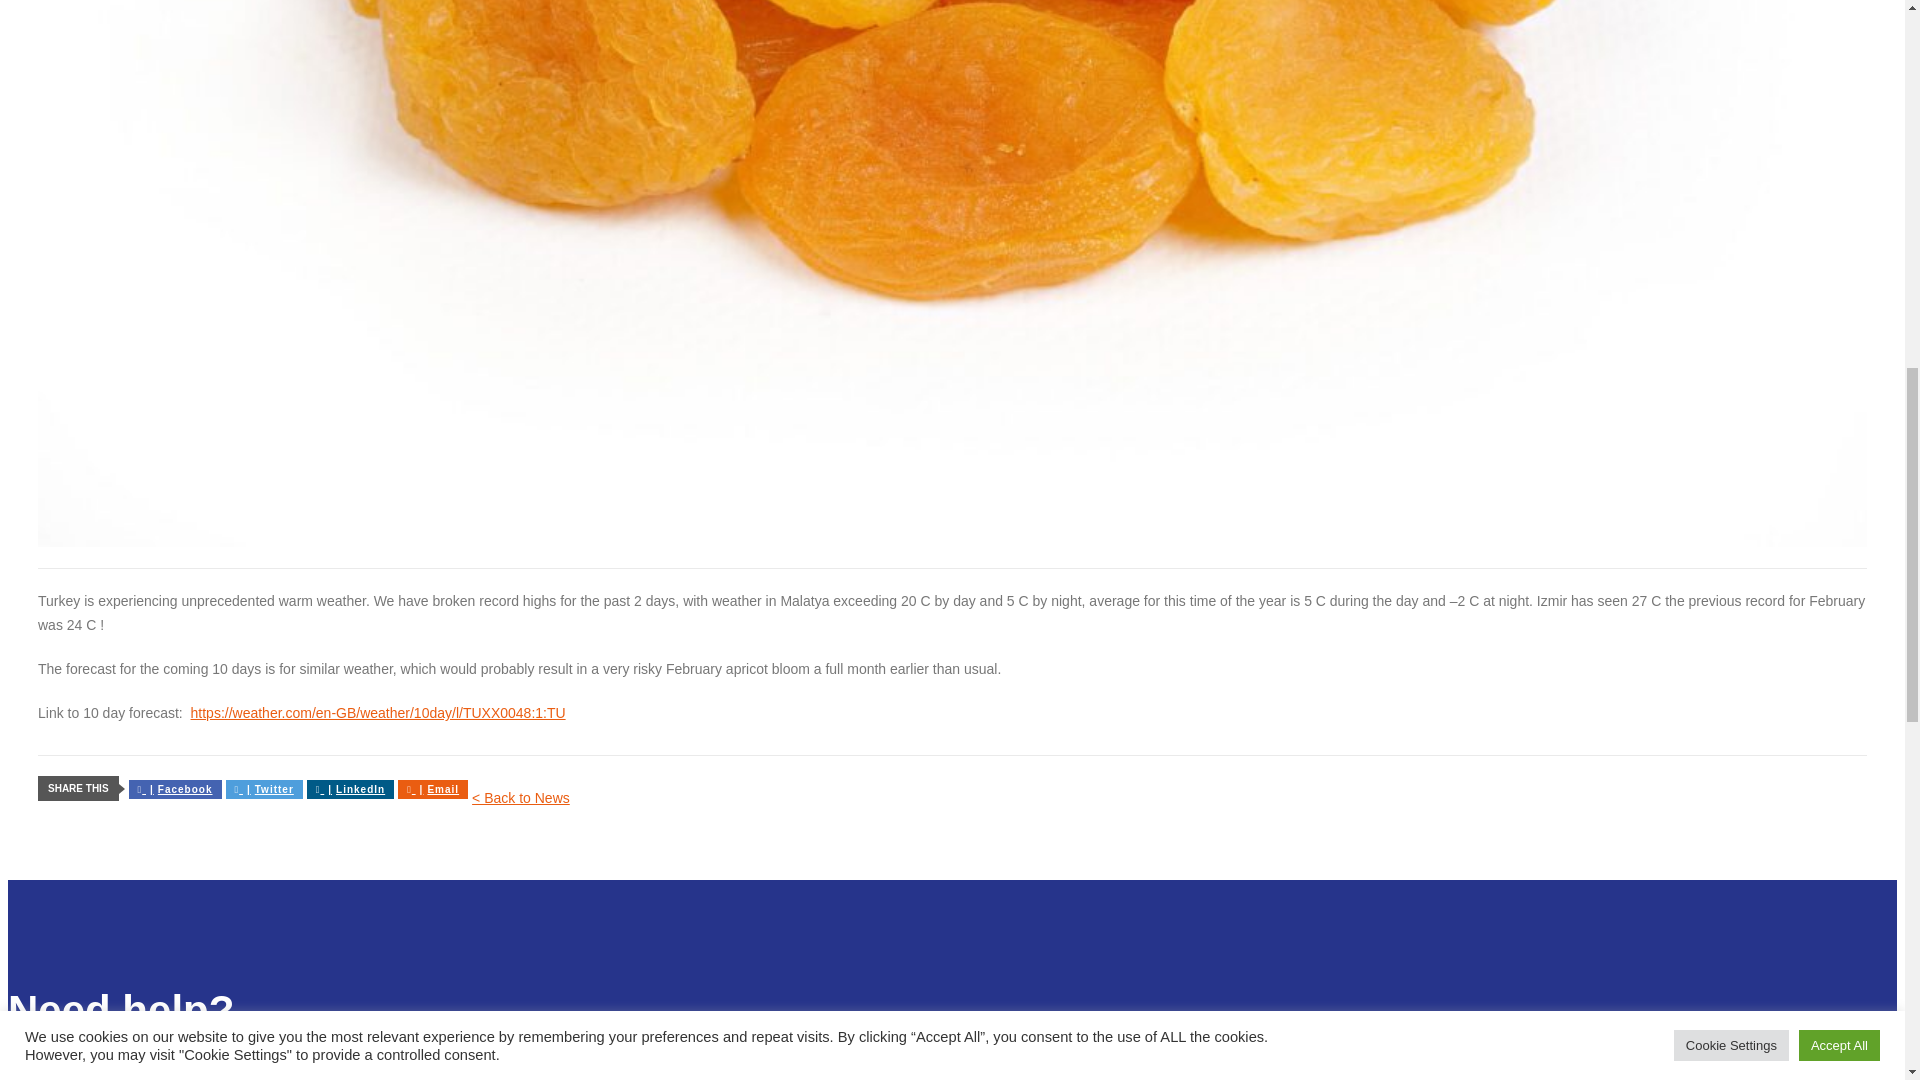 This screenshot has height=1080, width=1920. Describe the element at coordinates (175, 789) in the screenshot. I see `Share on Facebook` at that location.